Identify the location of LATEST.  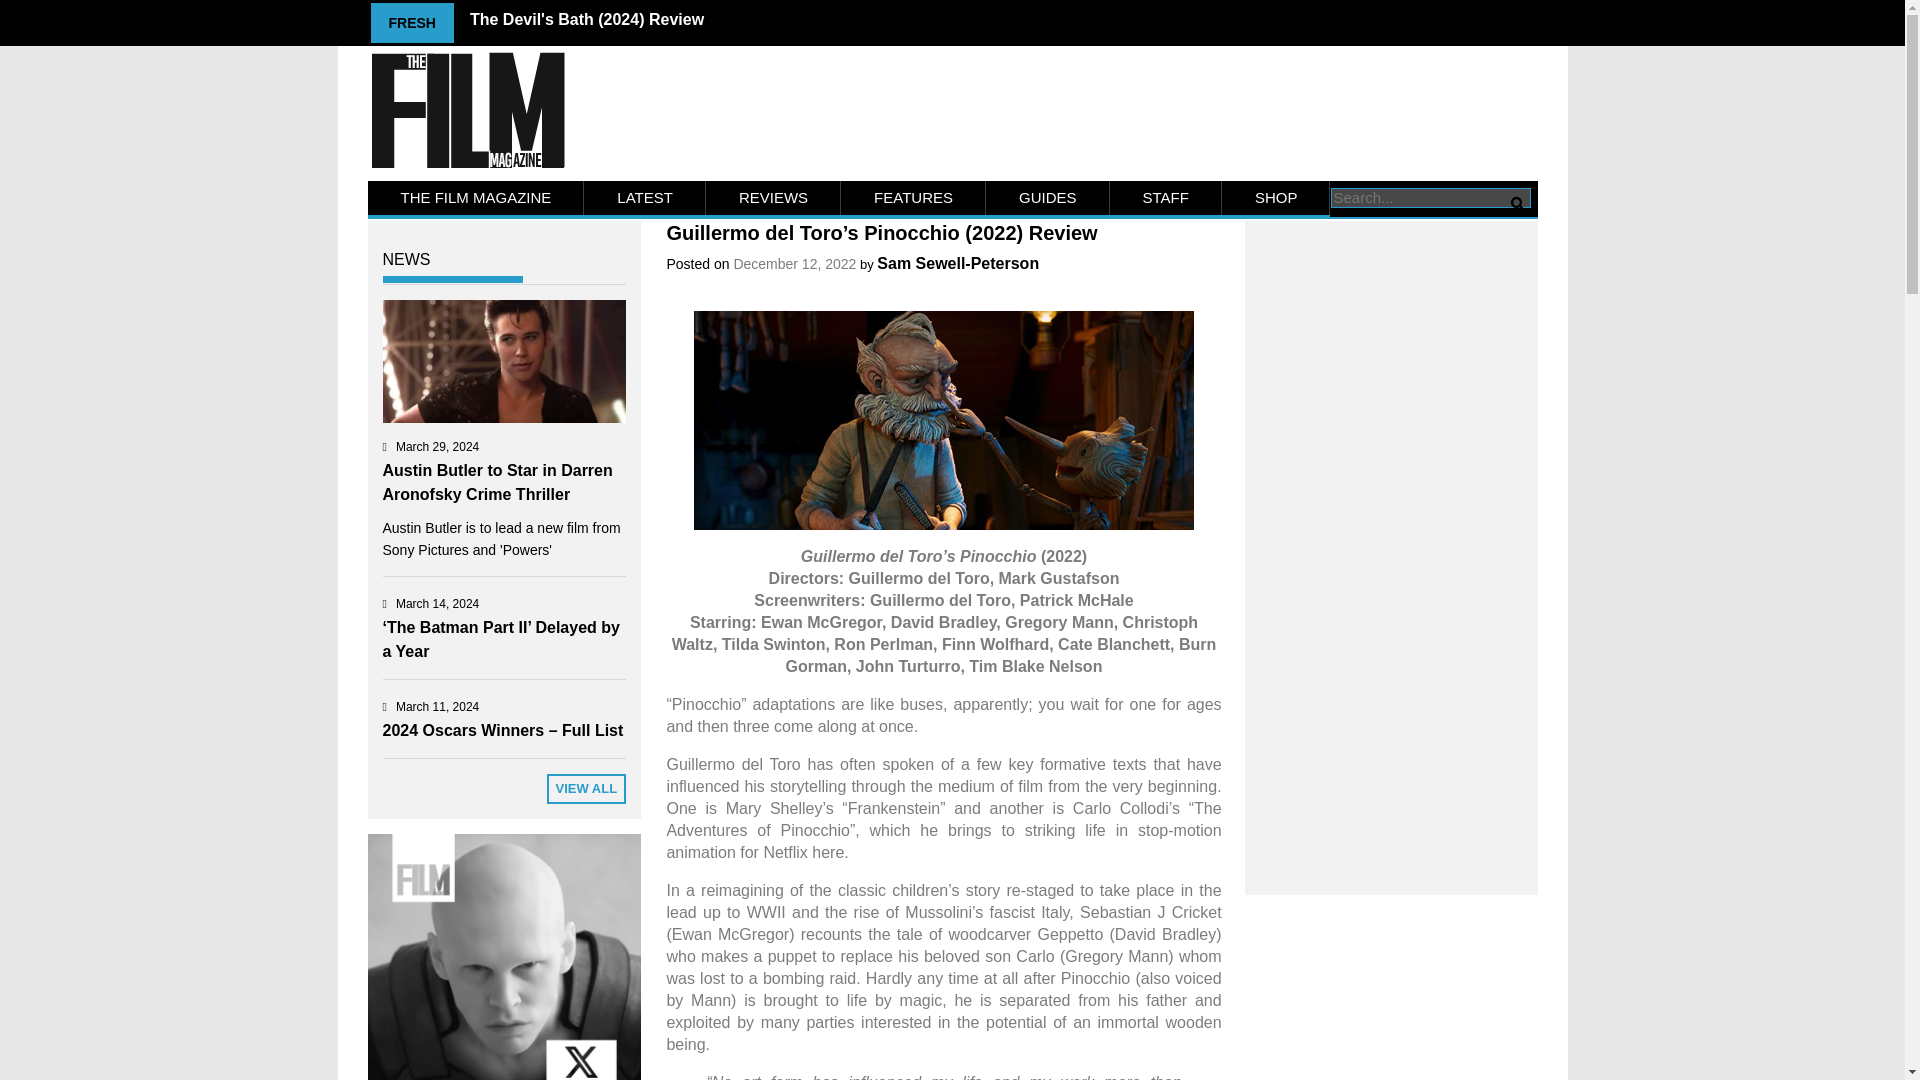
(644, 198).